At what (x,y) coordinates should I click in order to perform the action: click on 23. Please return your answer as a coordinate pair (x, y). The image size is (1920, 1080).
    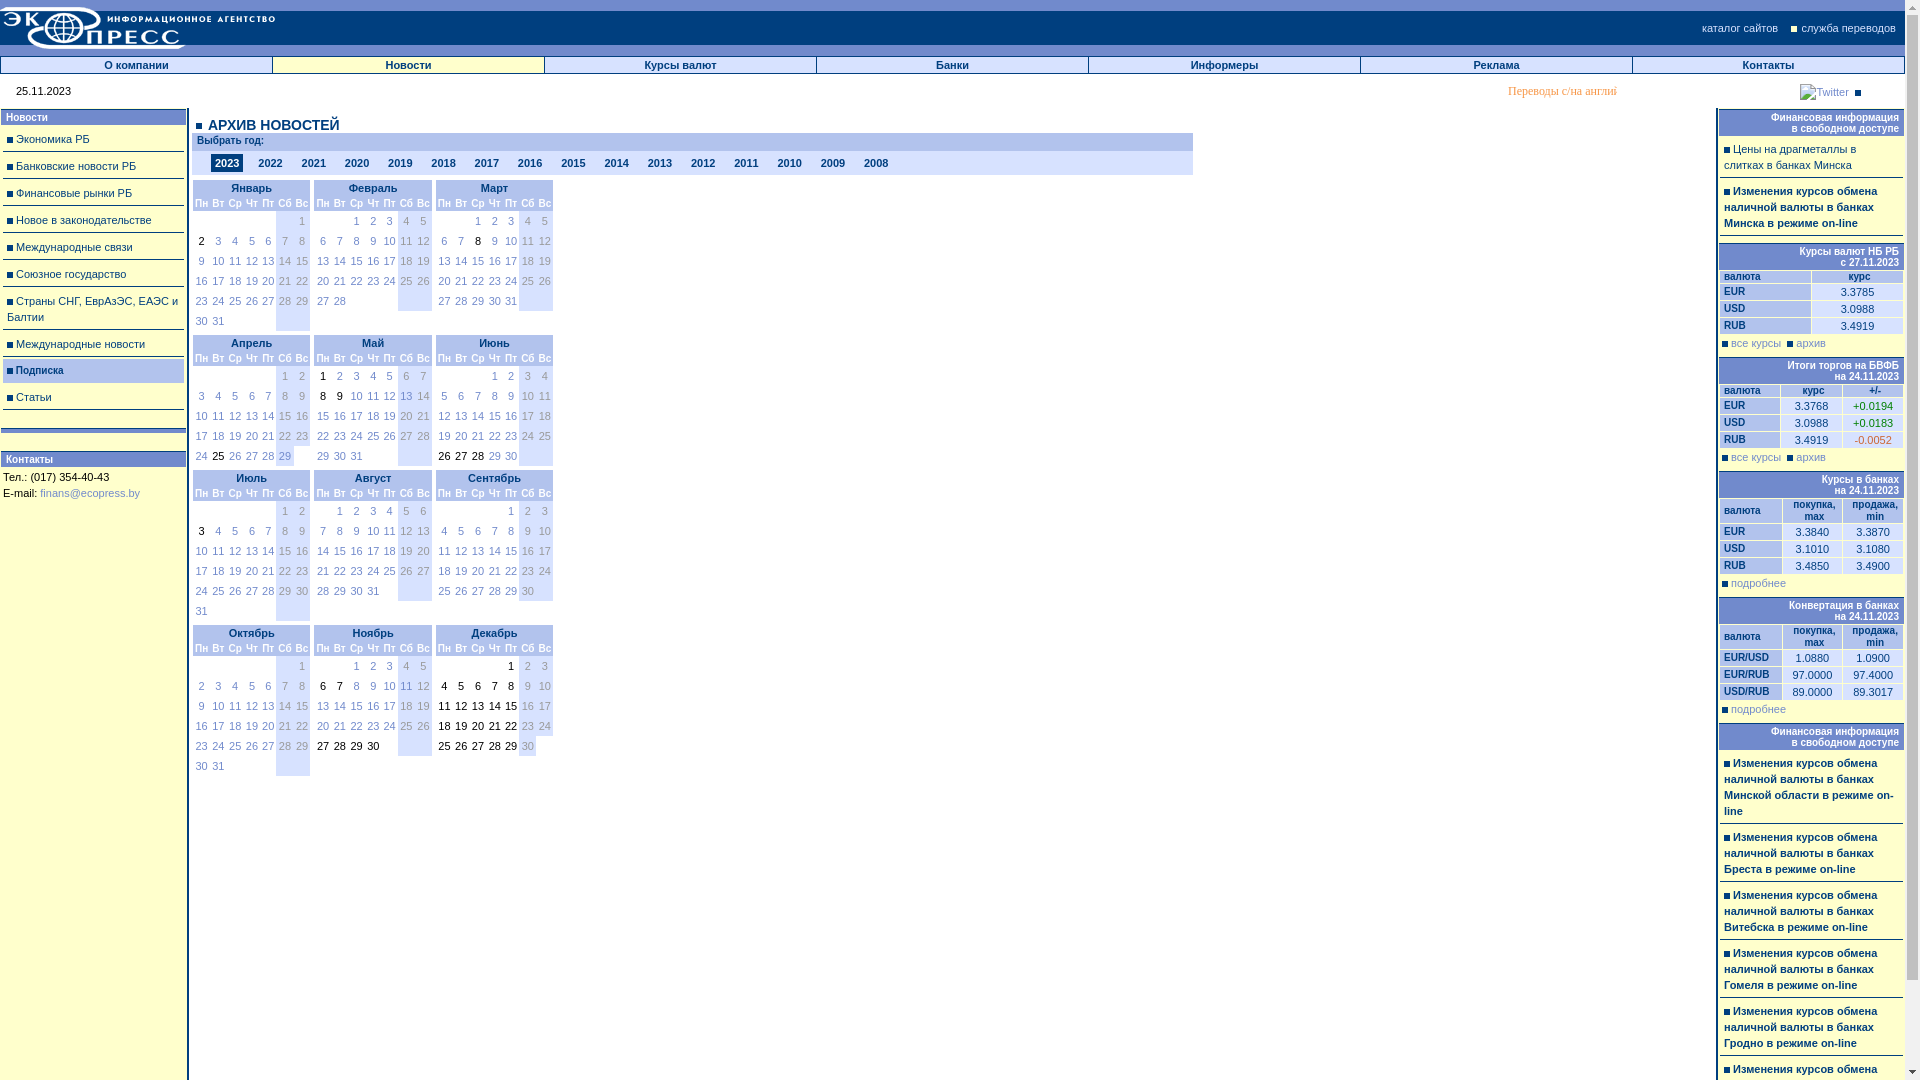
    Looking at the image, I should click on (340, 436).